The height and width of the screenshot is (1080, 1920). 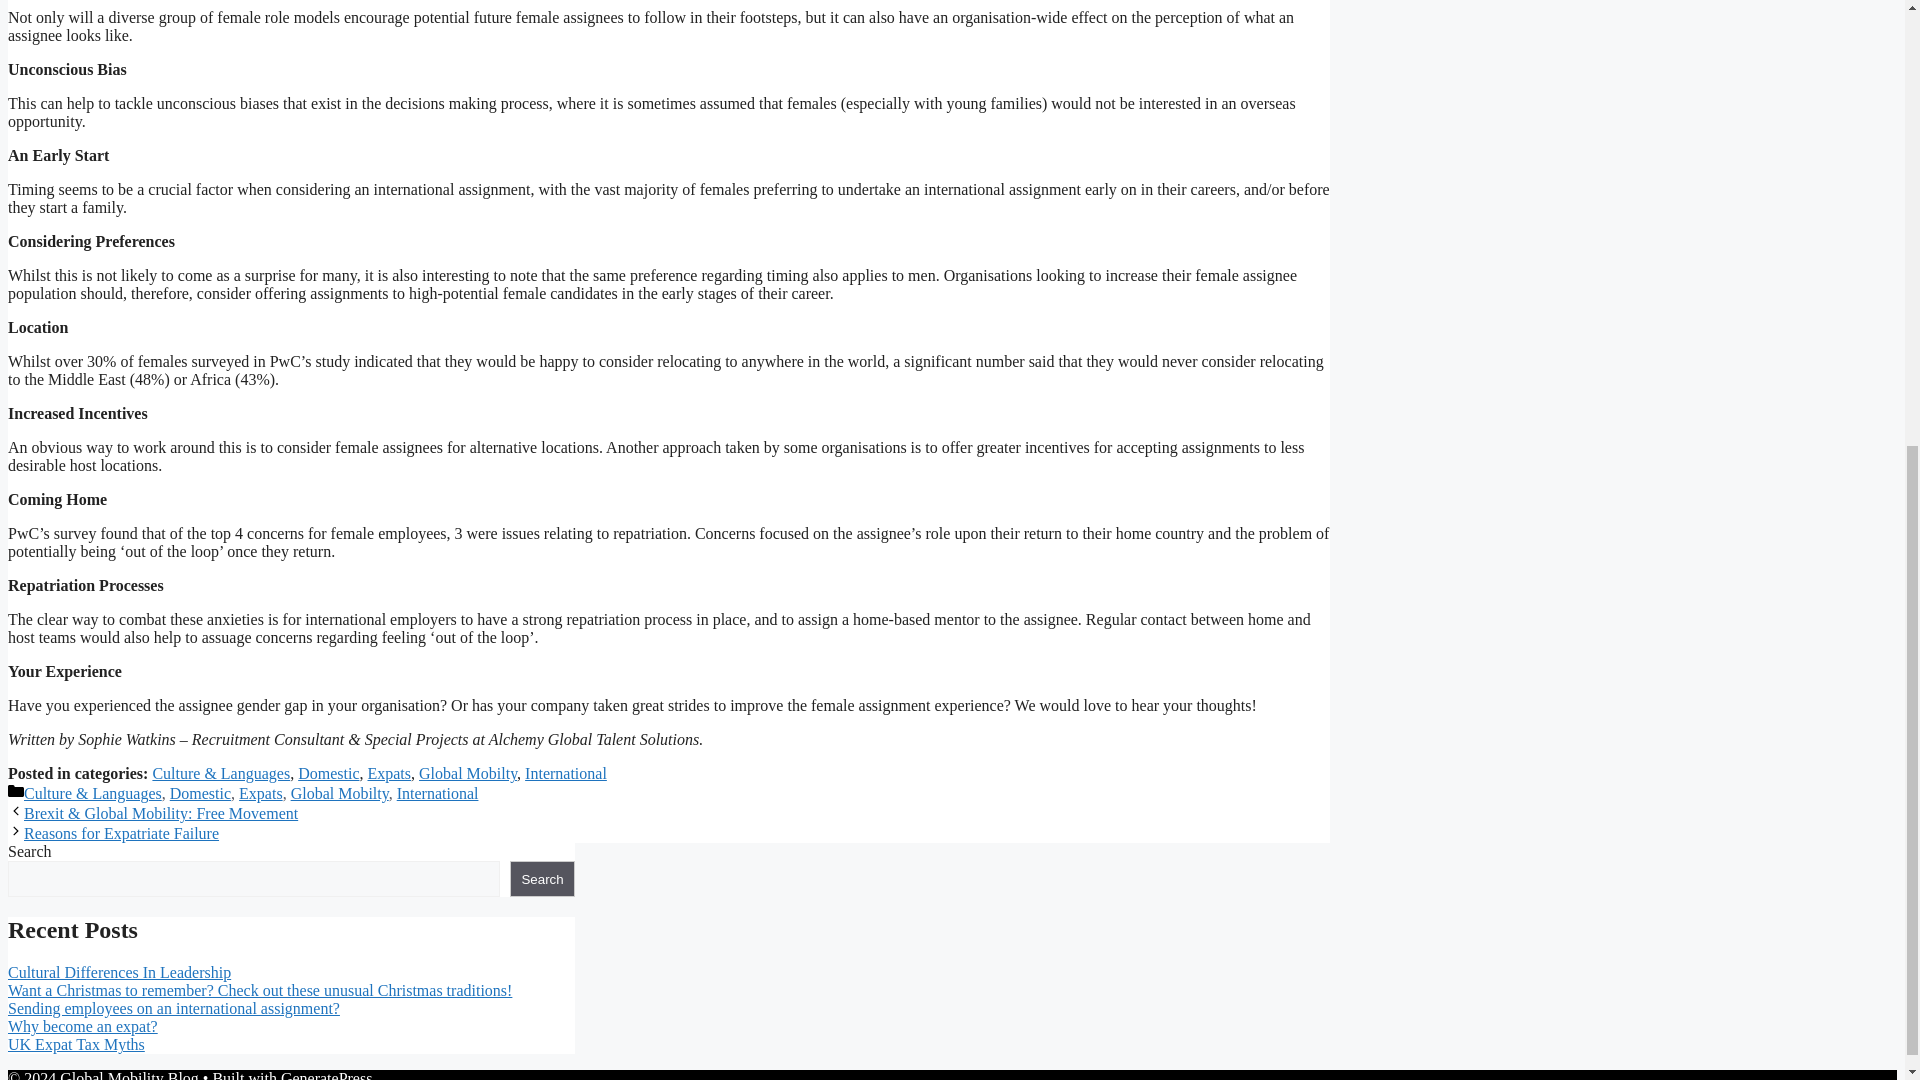 I want to click on Global Mobilty, so click(x=467, y=772).